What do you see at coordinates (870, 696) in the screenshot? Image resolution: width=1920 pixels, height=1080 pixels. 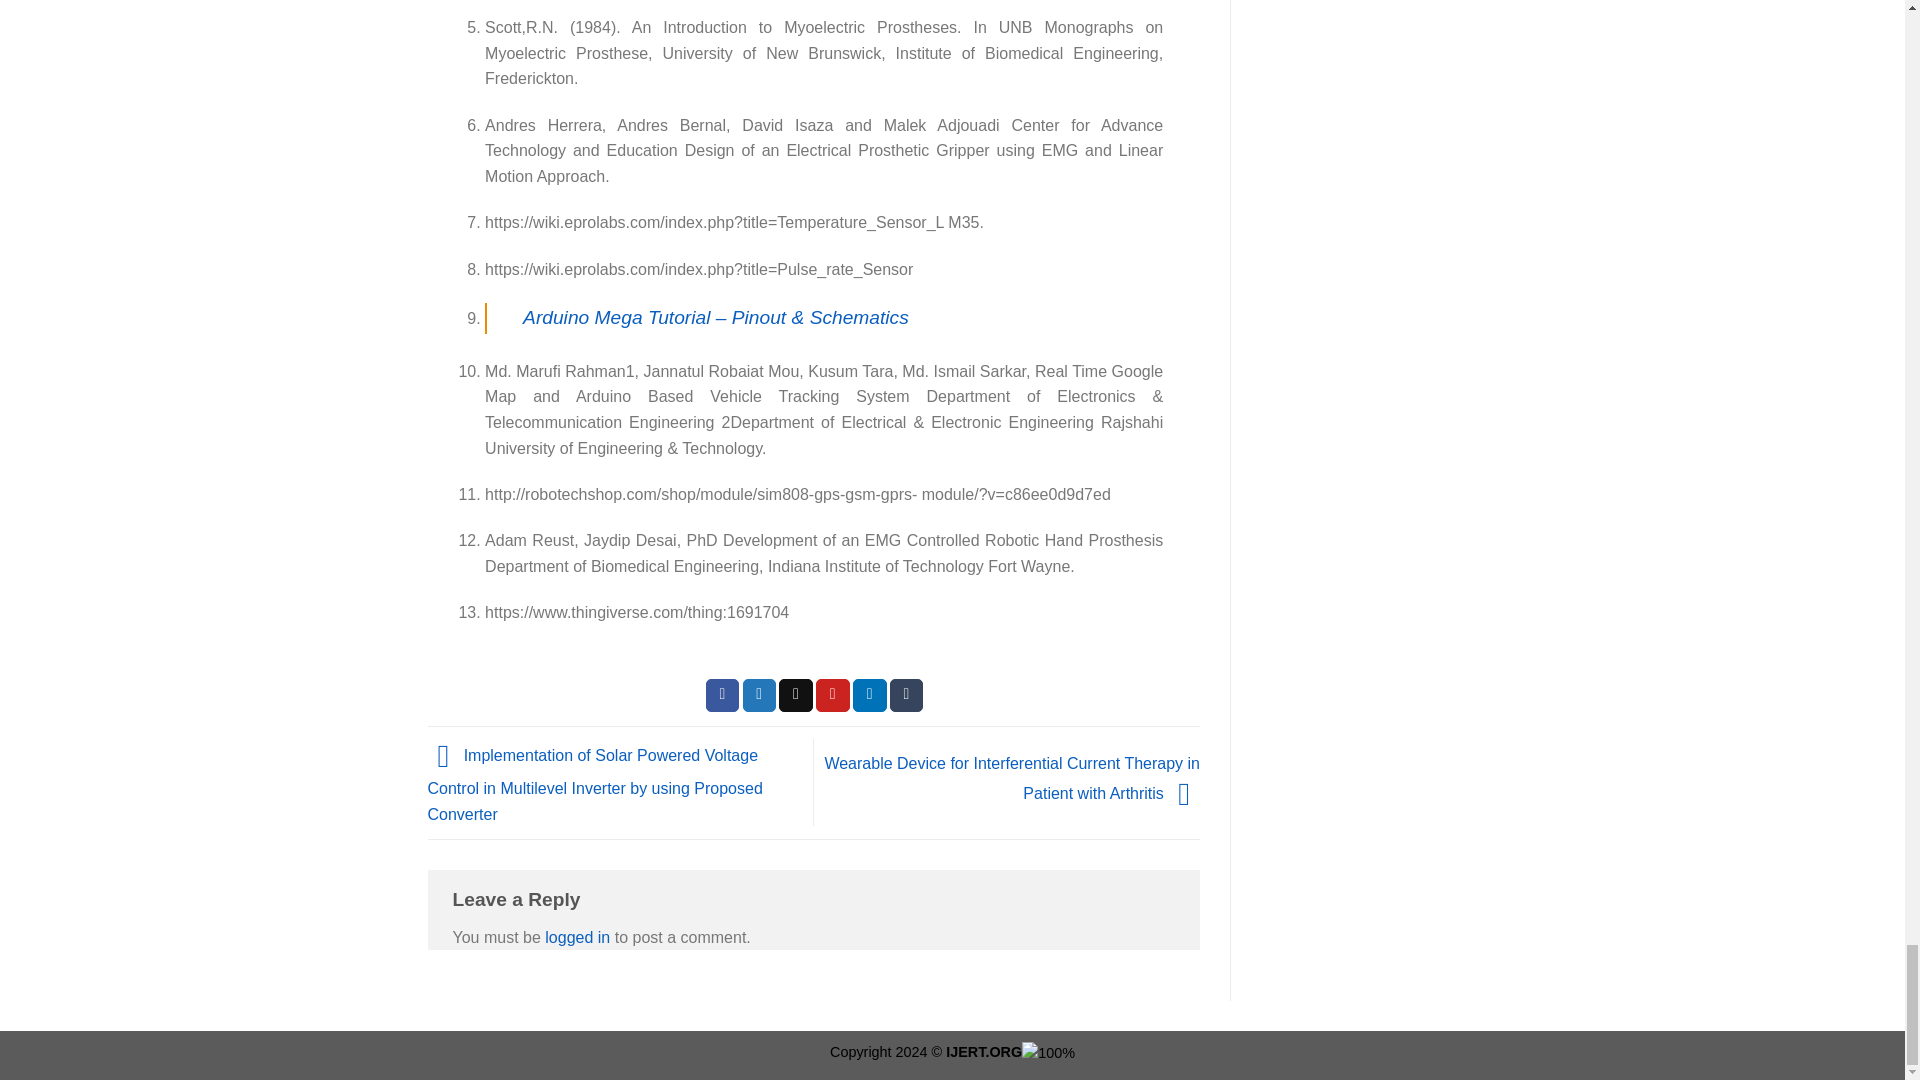 I see `Share on LinkedIn` at bounding box center [870, 696].